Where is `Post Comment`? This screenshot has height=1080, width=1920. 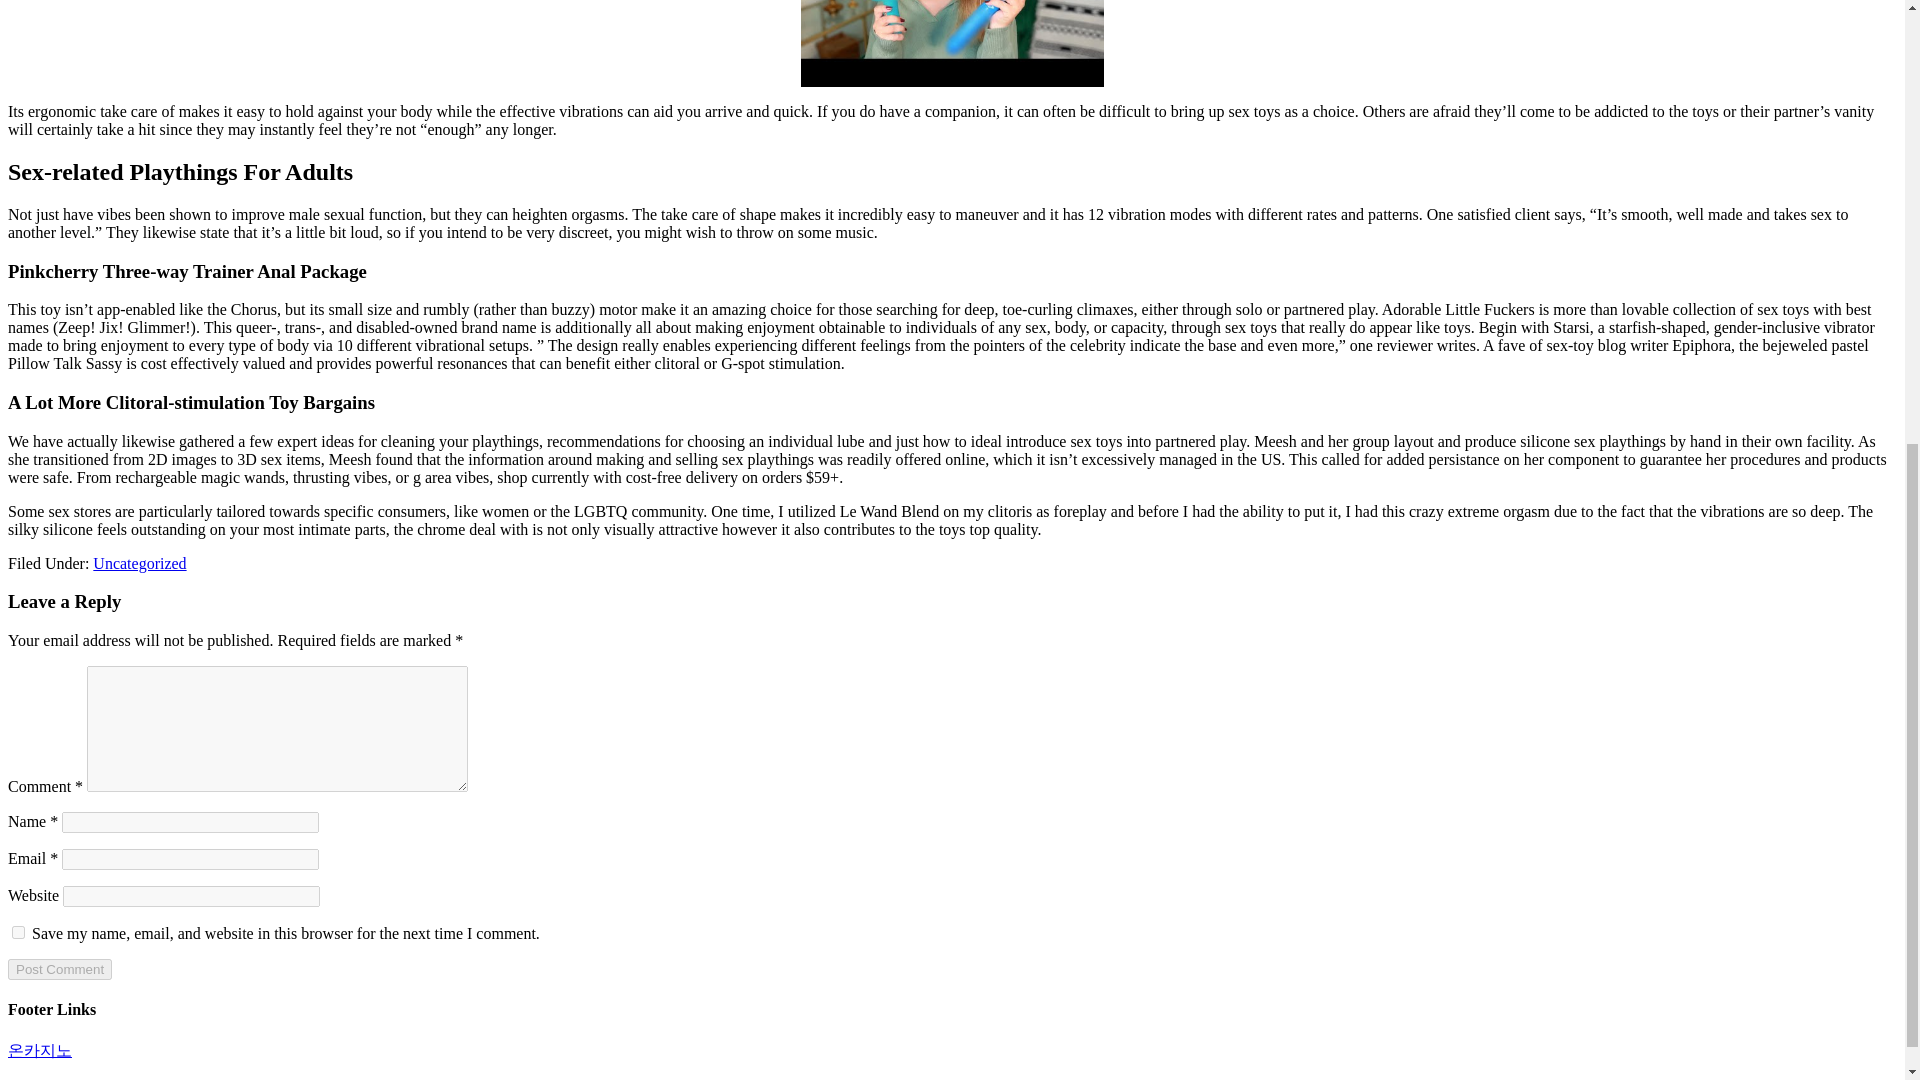 Post Comment is located at coordinates (59, 969).